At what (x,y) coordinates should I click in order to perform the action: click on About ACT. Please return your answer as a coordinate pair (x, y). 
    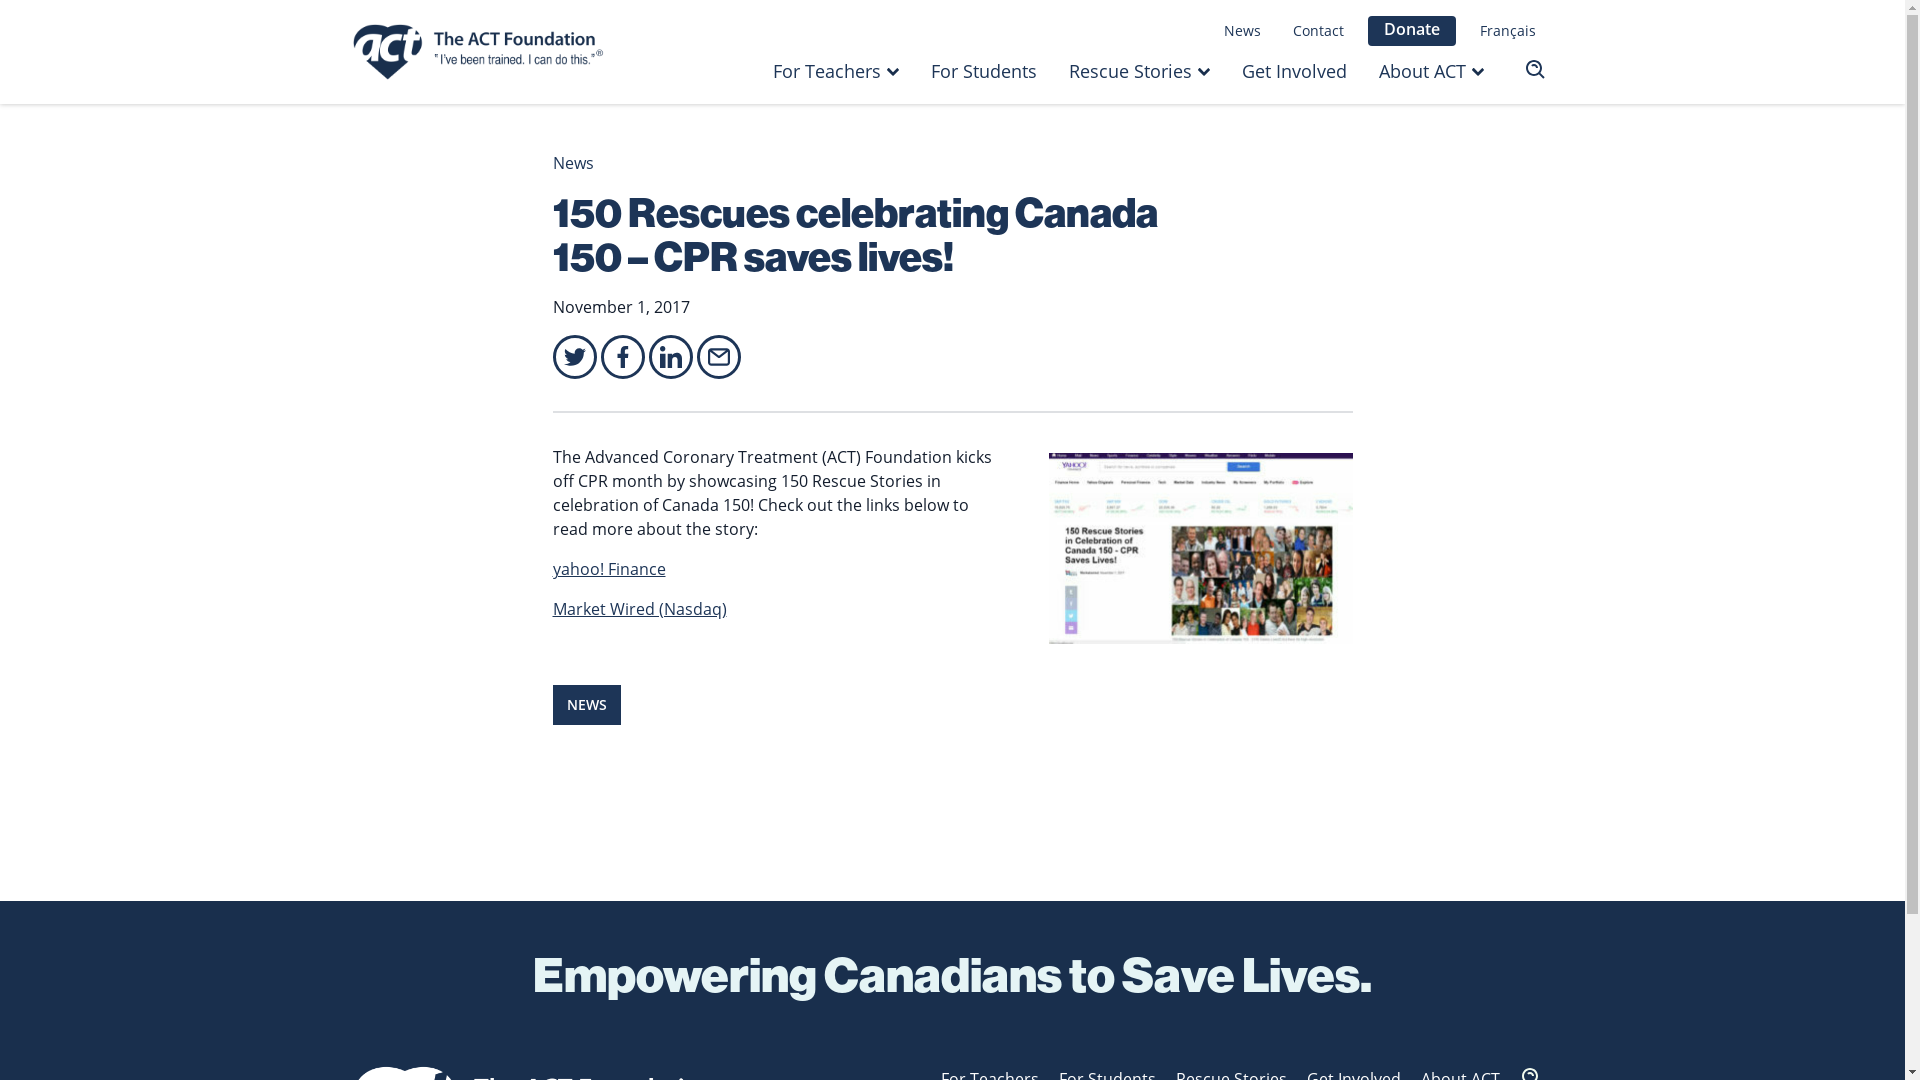
    Looking at the image, I should click on (1422, 71).